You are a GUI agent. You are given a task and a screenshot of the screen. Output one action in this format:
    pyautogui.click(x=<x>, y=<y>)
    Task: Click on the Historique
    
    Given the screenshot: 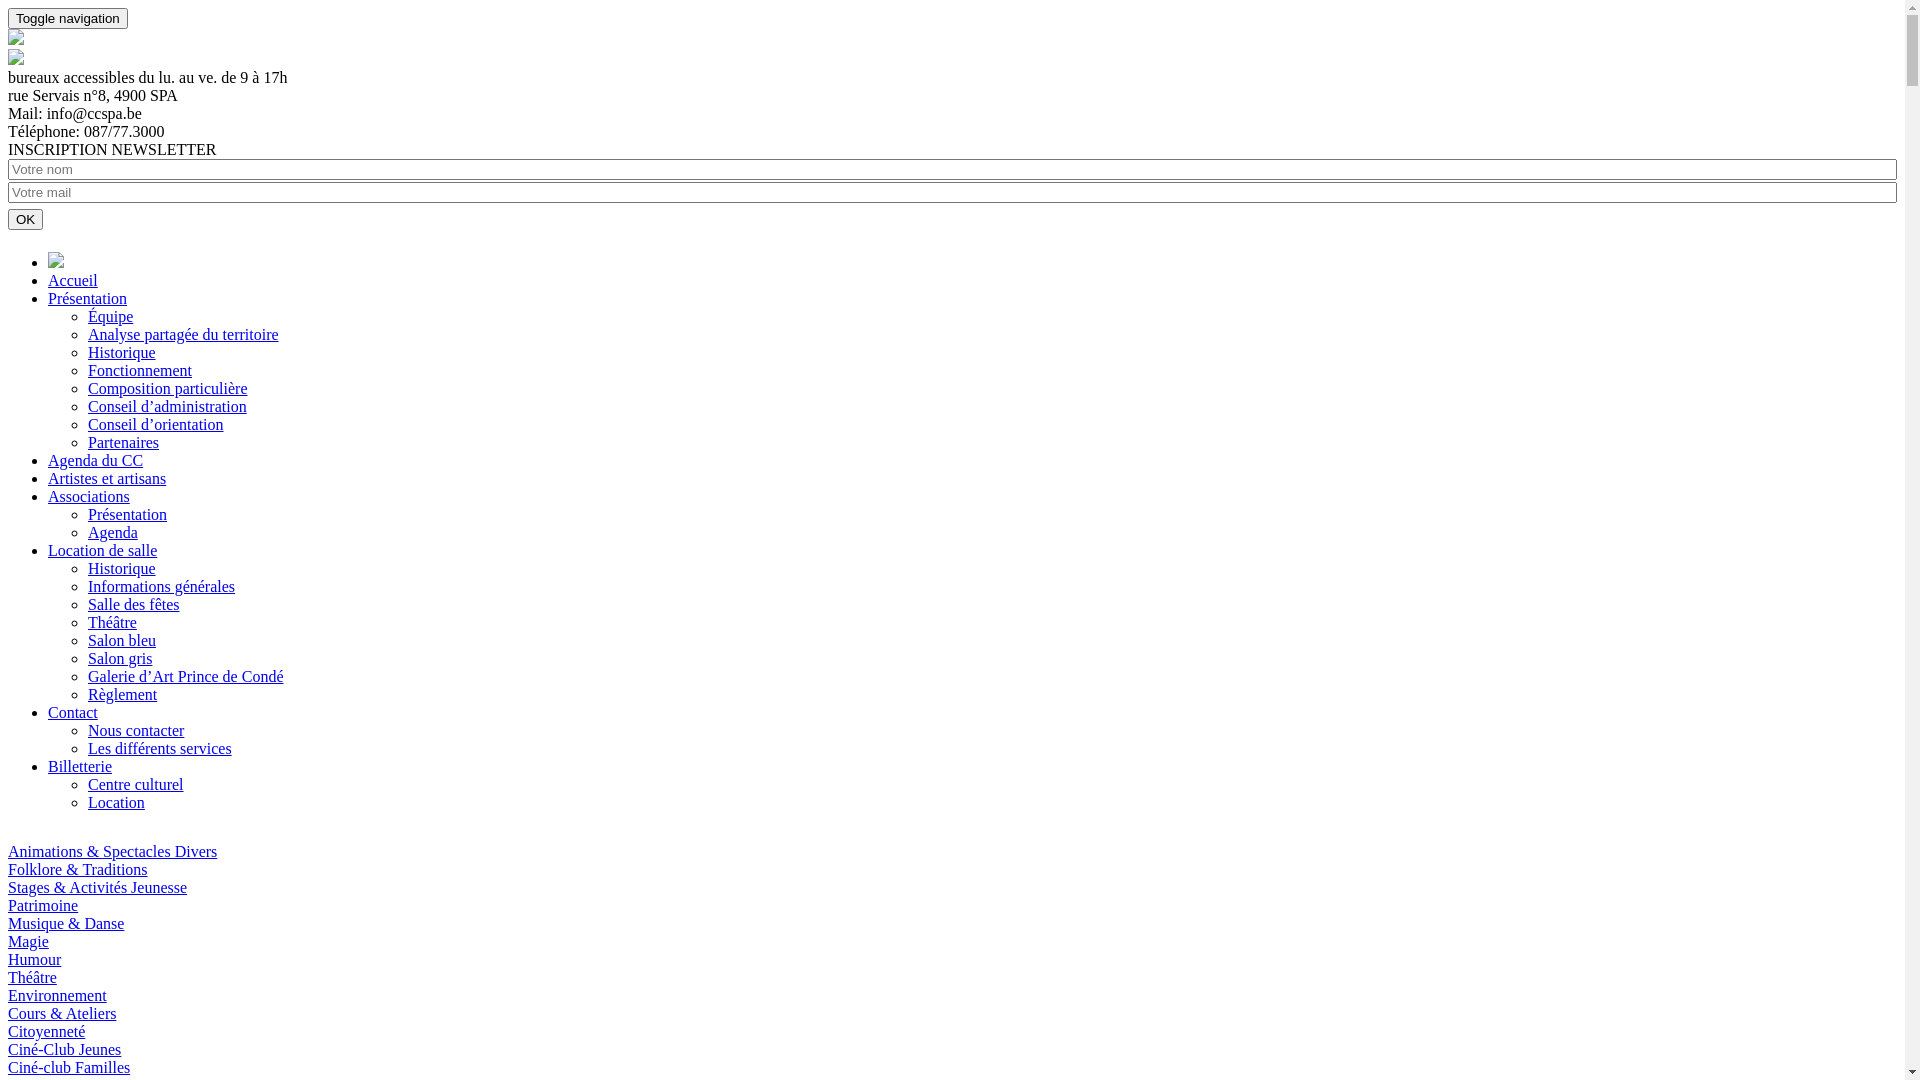 What is the action you would take?
    pyautogui.click(x=122, y=568)
    